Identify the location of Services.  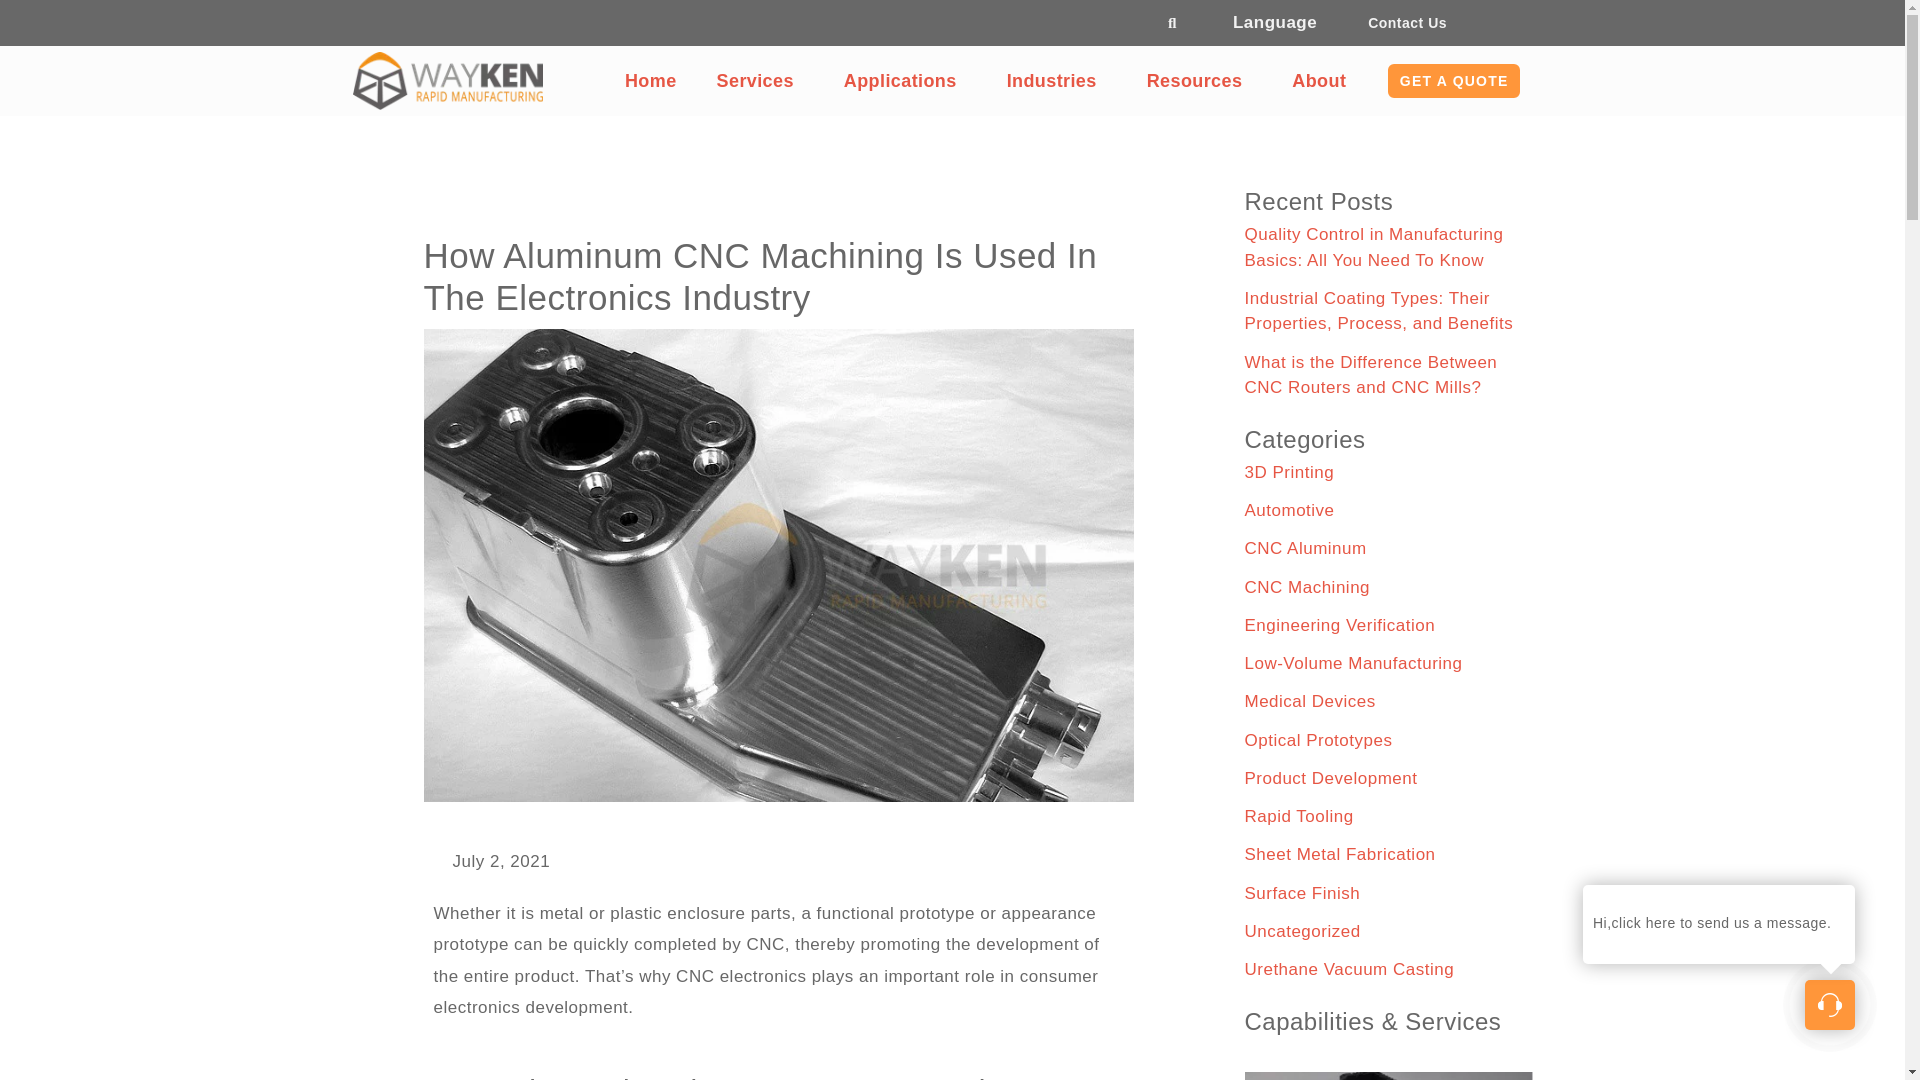
(760, 80).